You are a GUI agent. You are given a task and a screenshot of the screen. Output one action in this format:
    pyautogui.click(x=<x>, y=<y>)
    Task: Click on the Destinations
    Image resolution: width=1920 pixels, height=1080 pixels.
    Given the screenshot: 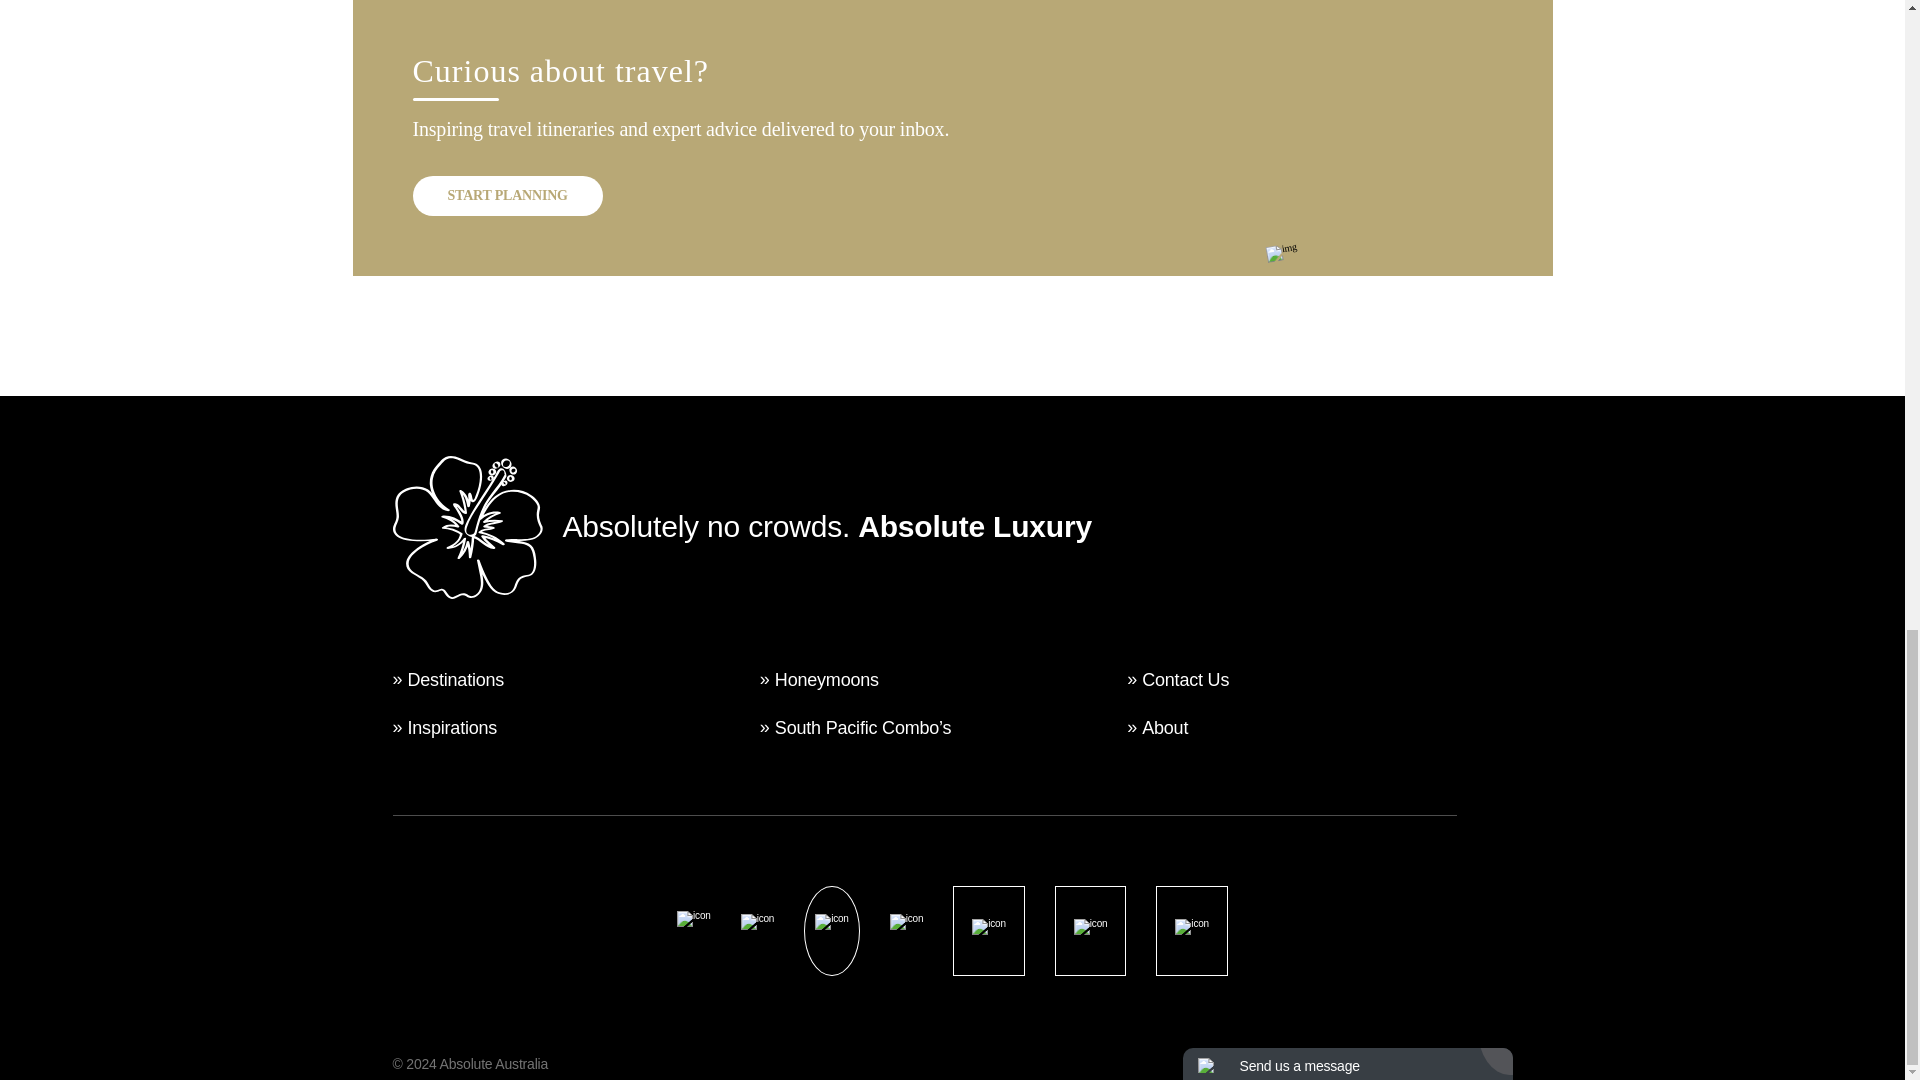 What is the action you would take?
    pyautogui.click(x=456, y=680)
    